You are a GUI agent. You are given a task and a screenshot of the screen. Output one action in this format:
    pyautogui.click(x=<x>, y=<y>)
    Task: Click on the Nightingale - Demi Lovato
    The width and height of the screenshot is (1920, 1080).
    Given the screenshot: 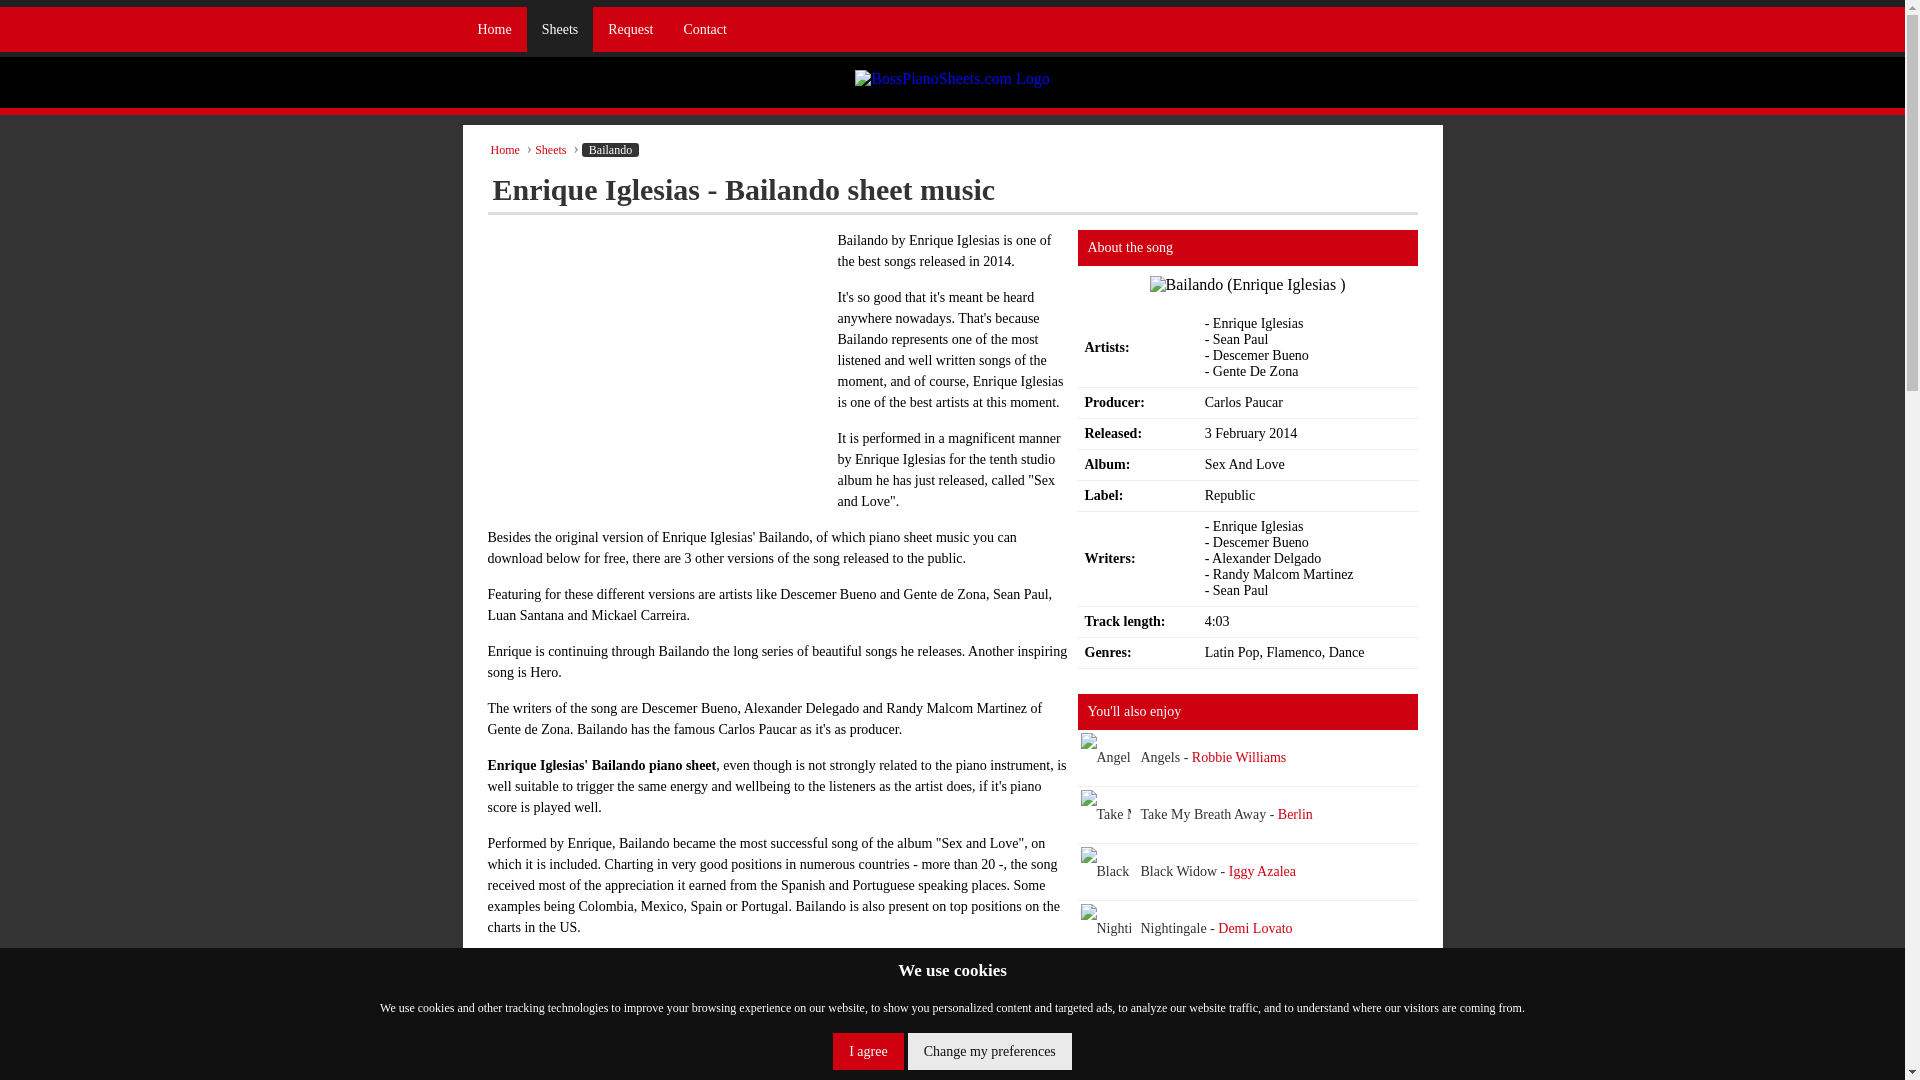 What is the action you would take?
    pyautogui.click(x=1156, y=928)
    